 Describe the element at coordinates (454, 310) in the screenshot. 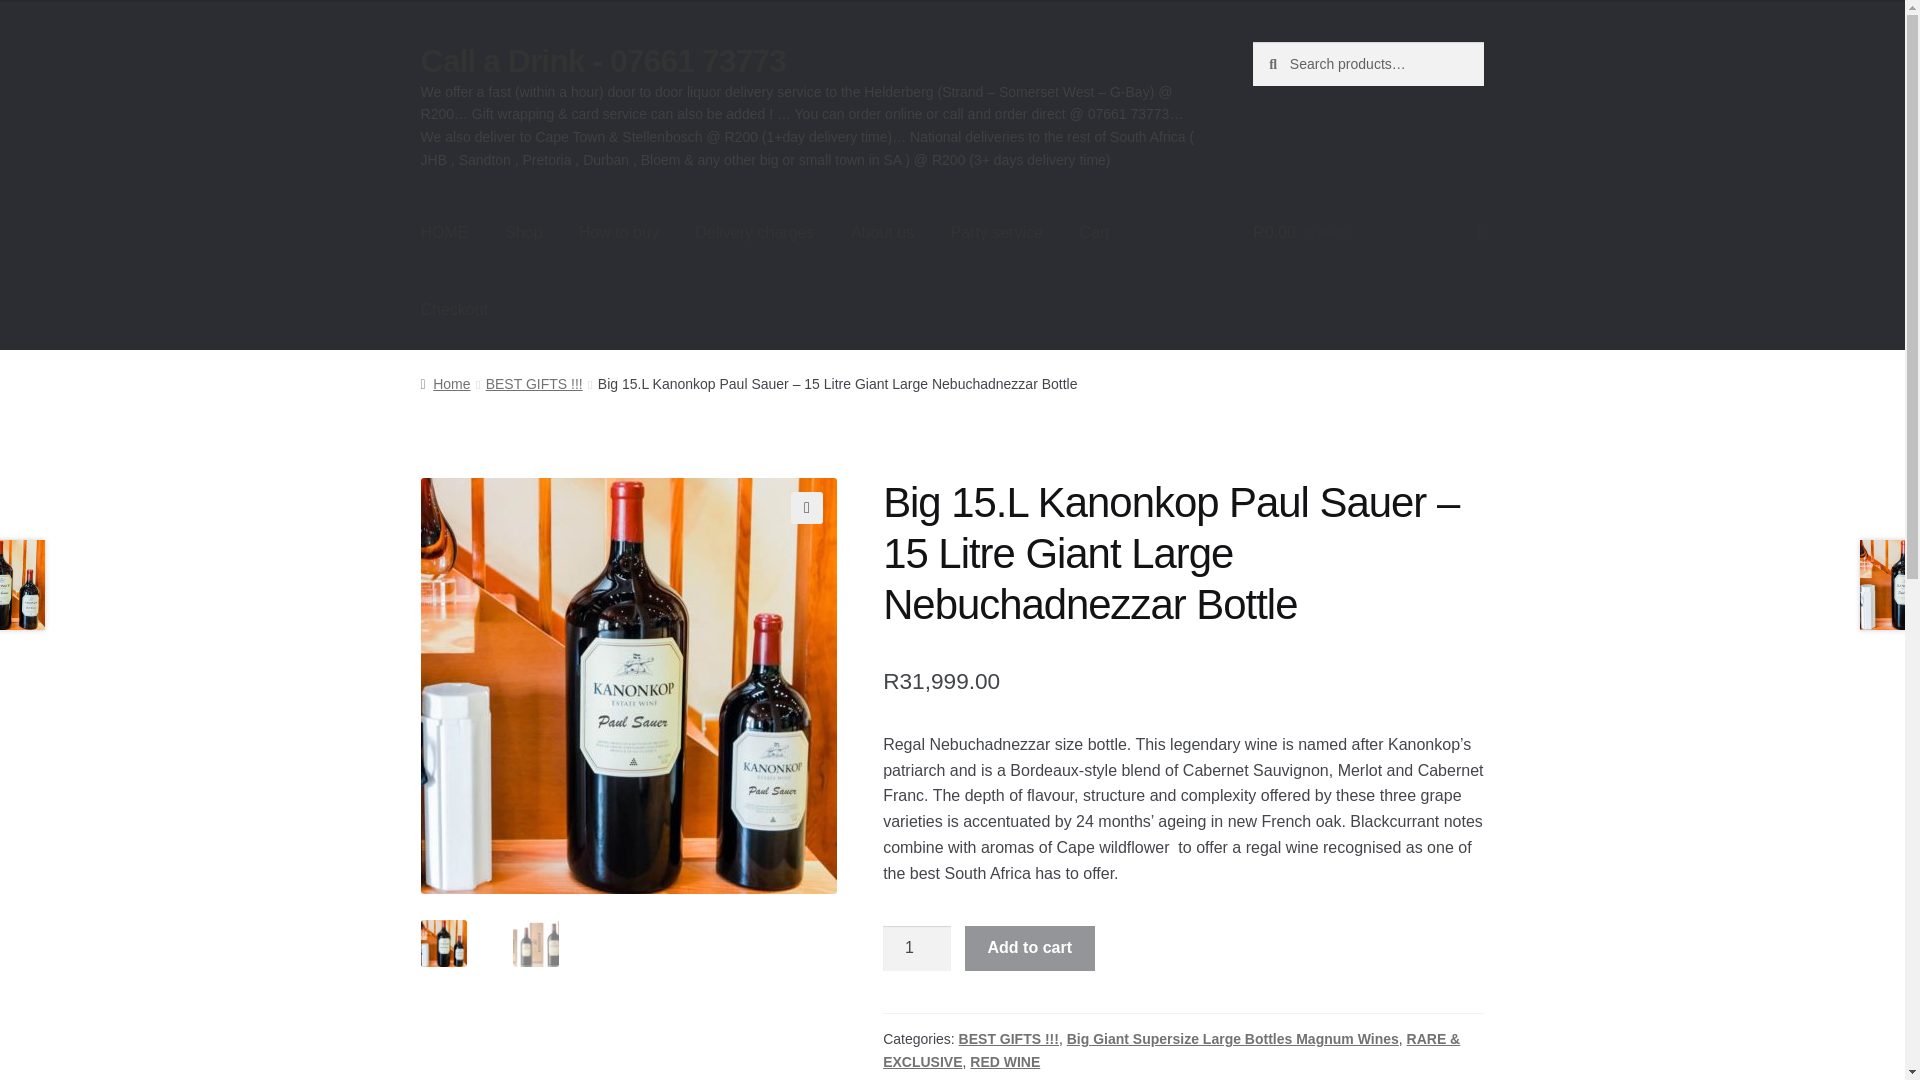

I see `Checkout` at that location.